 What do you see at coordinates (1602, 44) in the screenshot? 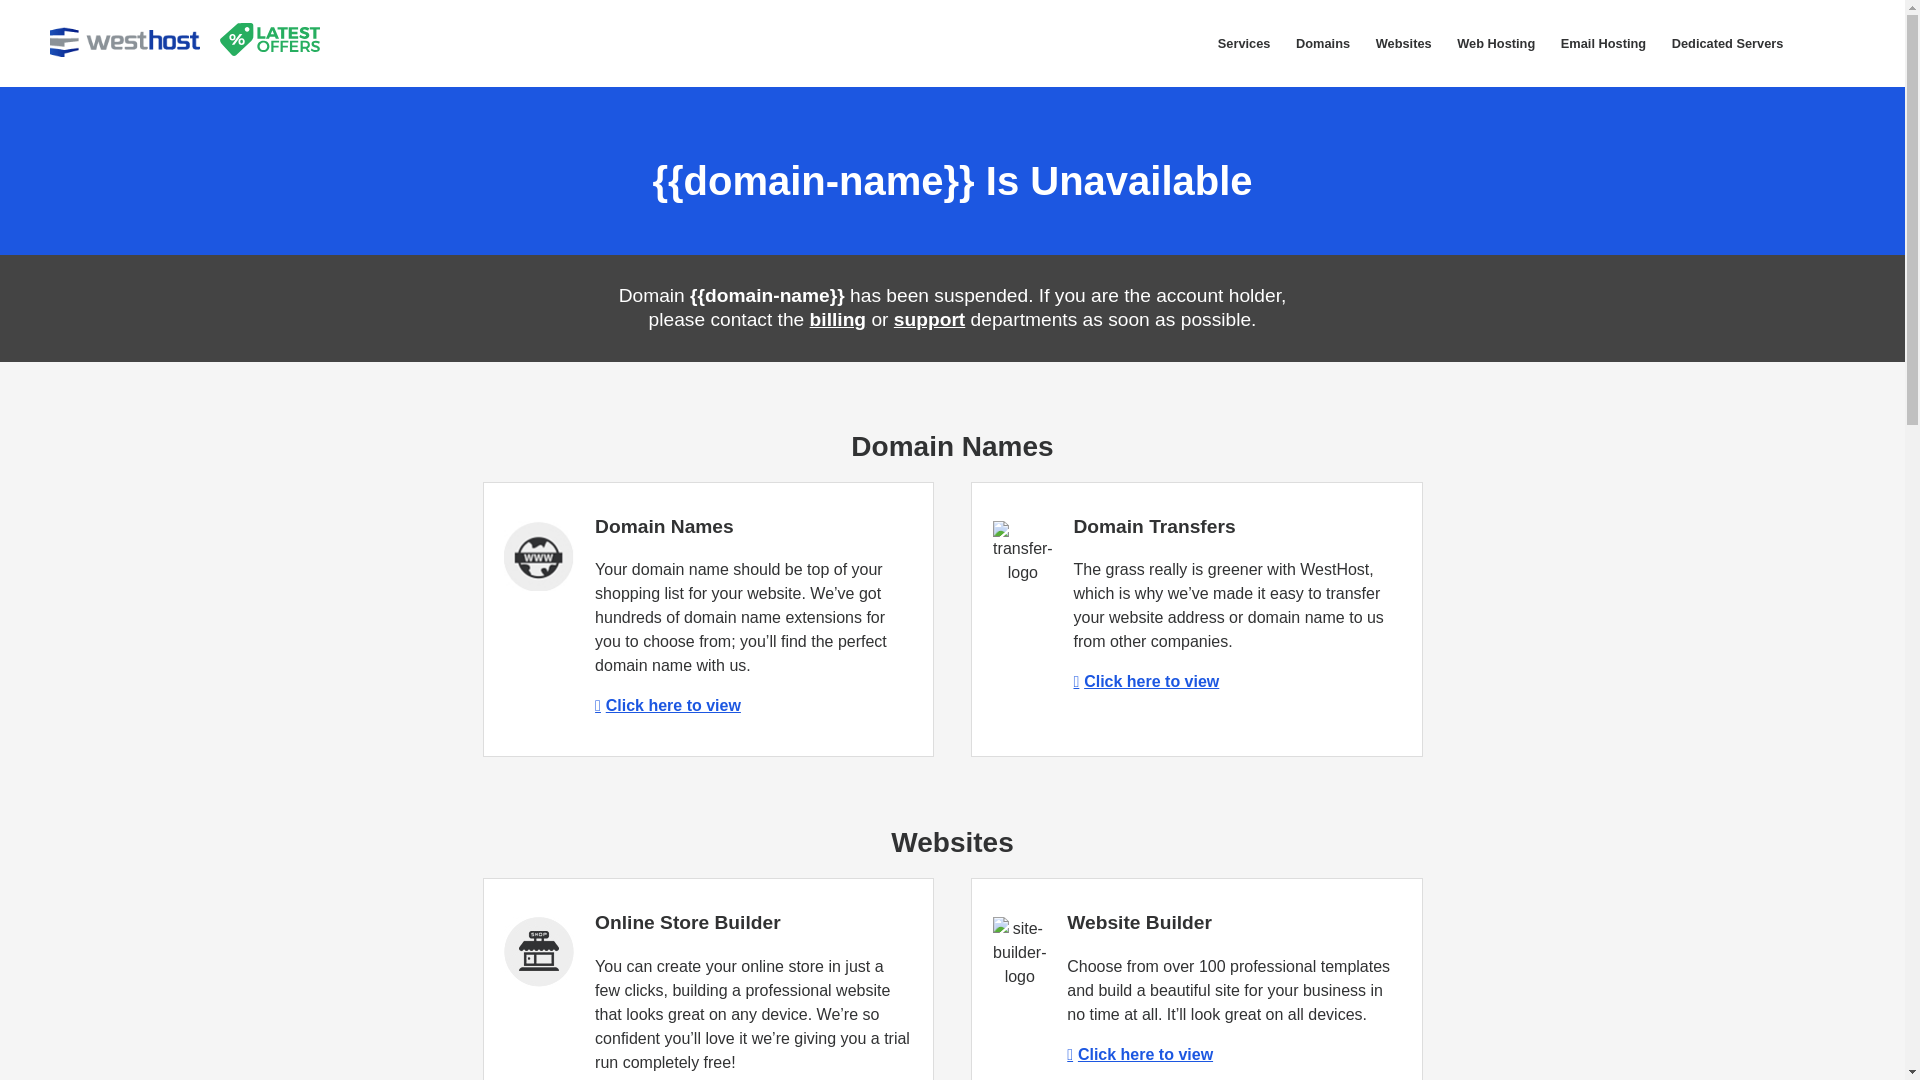
I see `Email Hosting` at bounding box center [1602, 44].